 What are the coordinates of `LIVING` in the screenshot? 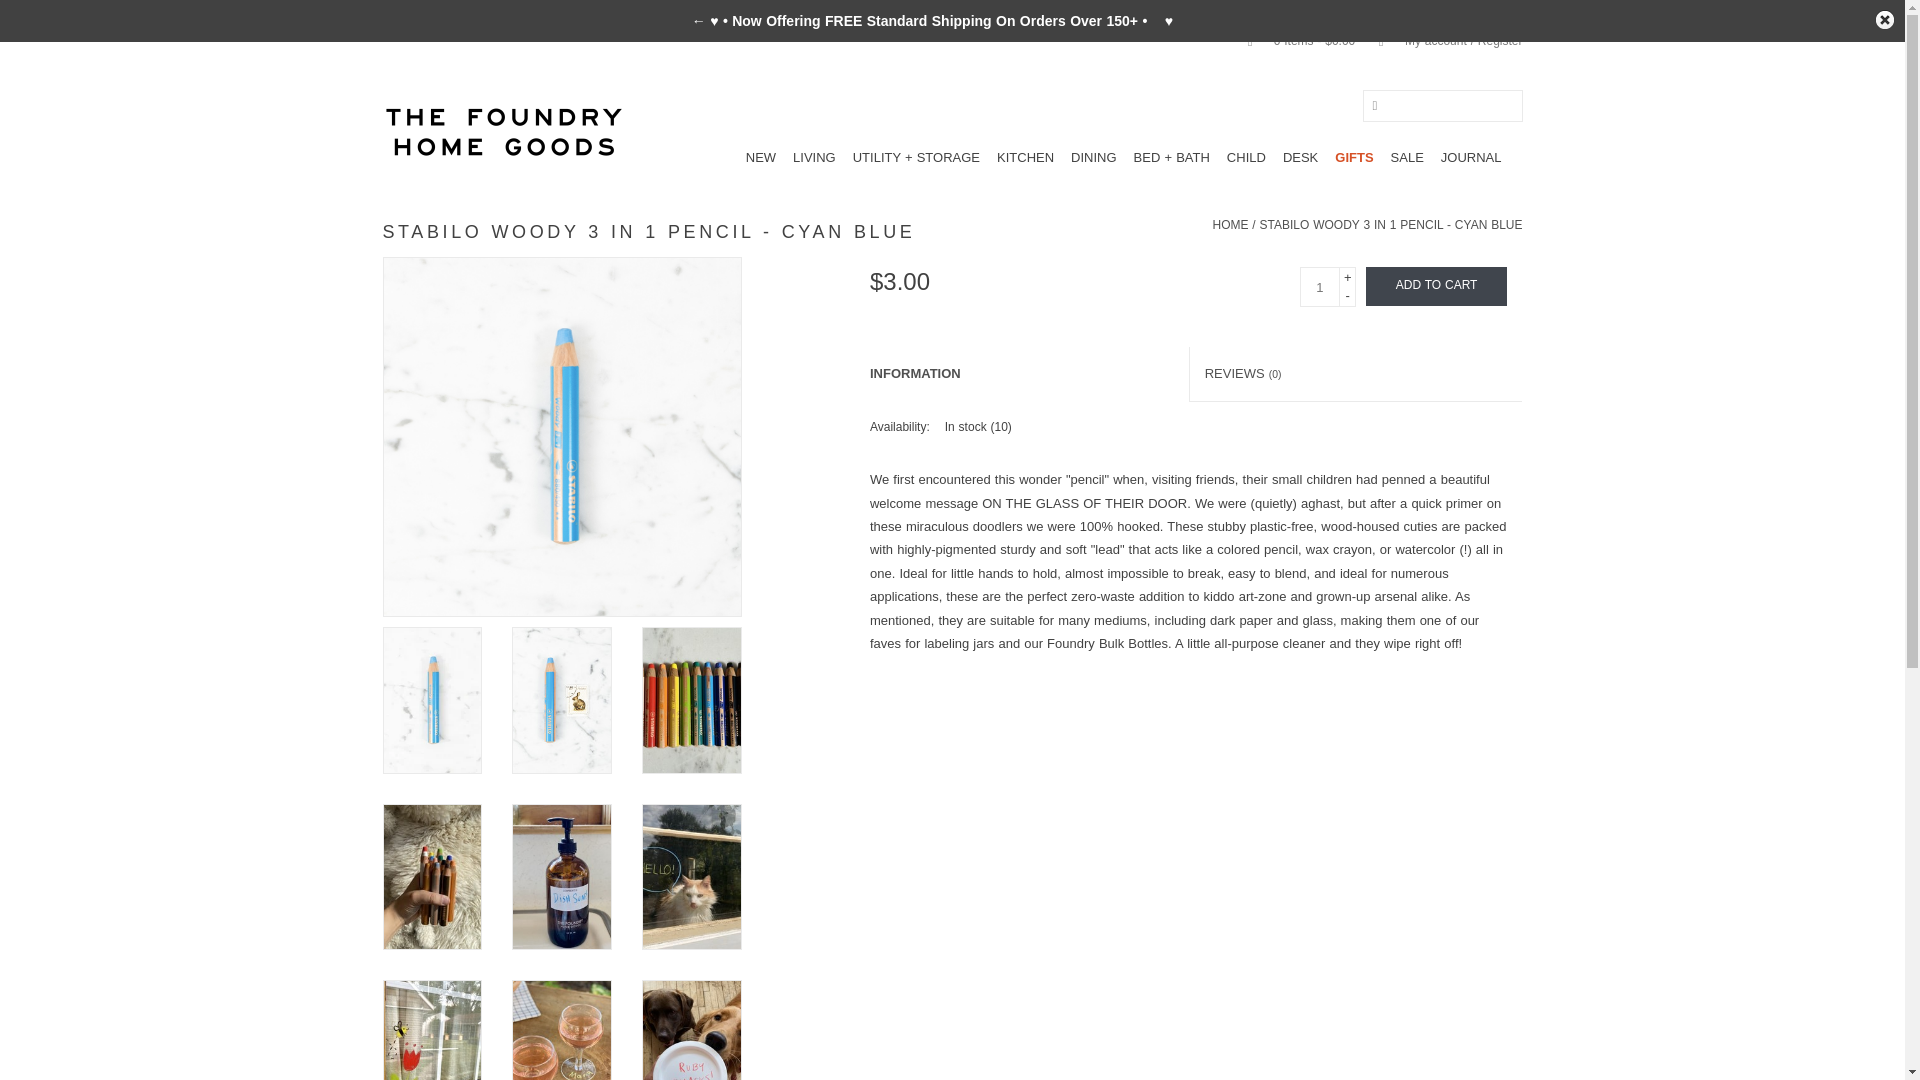 It's located at (814, 157).